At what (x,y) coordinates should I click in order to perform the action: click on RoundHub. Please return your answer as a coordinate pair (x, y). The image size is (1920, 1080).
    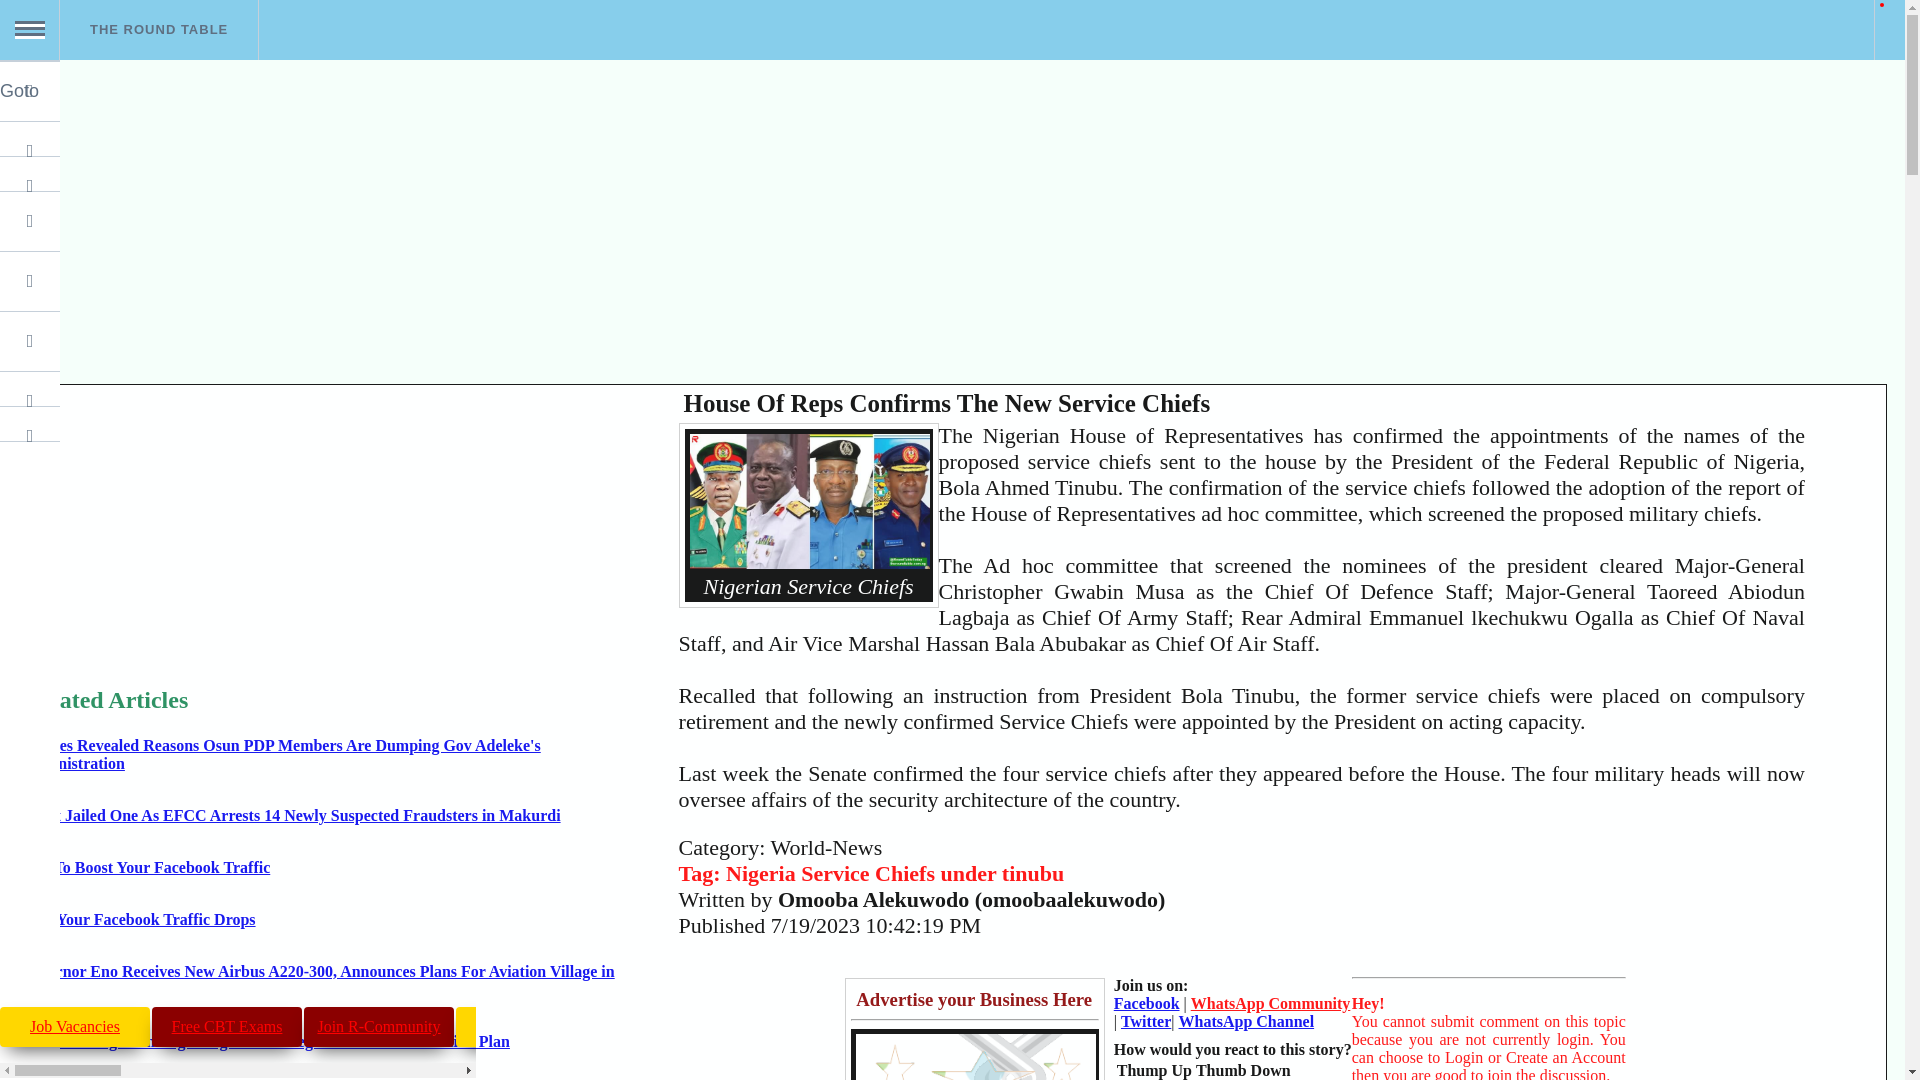
    Looking at the image, I should click on (178, 173).